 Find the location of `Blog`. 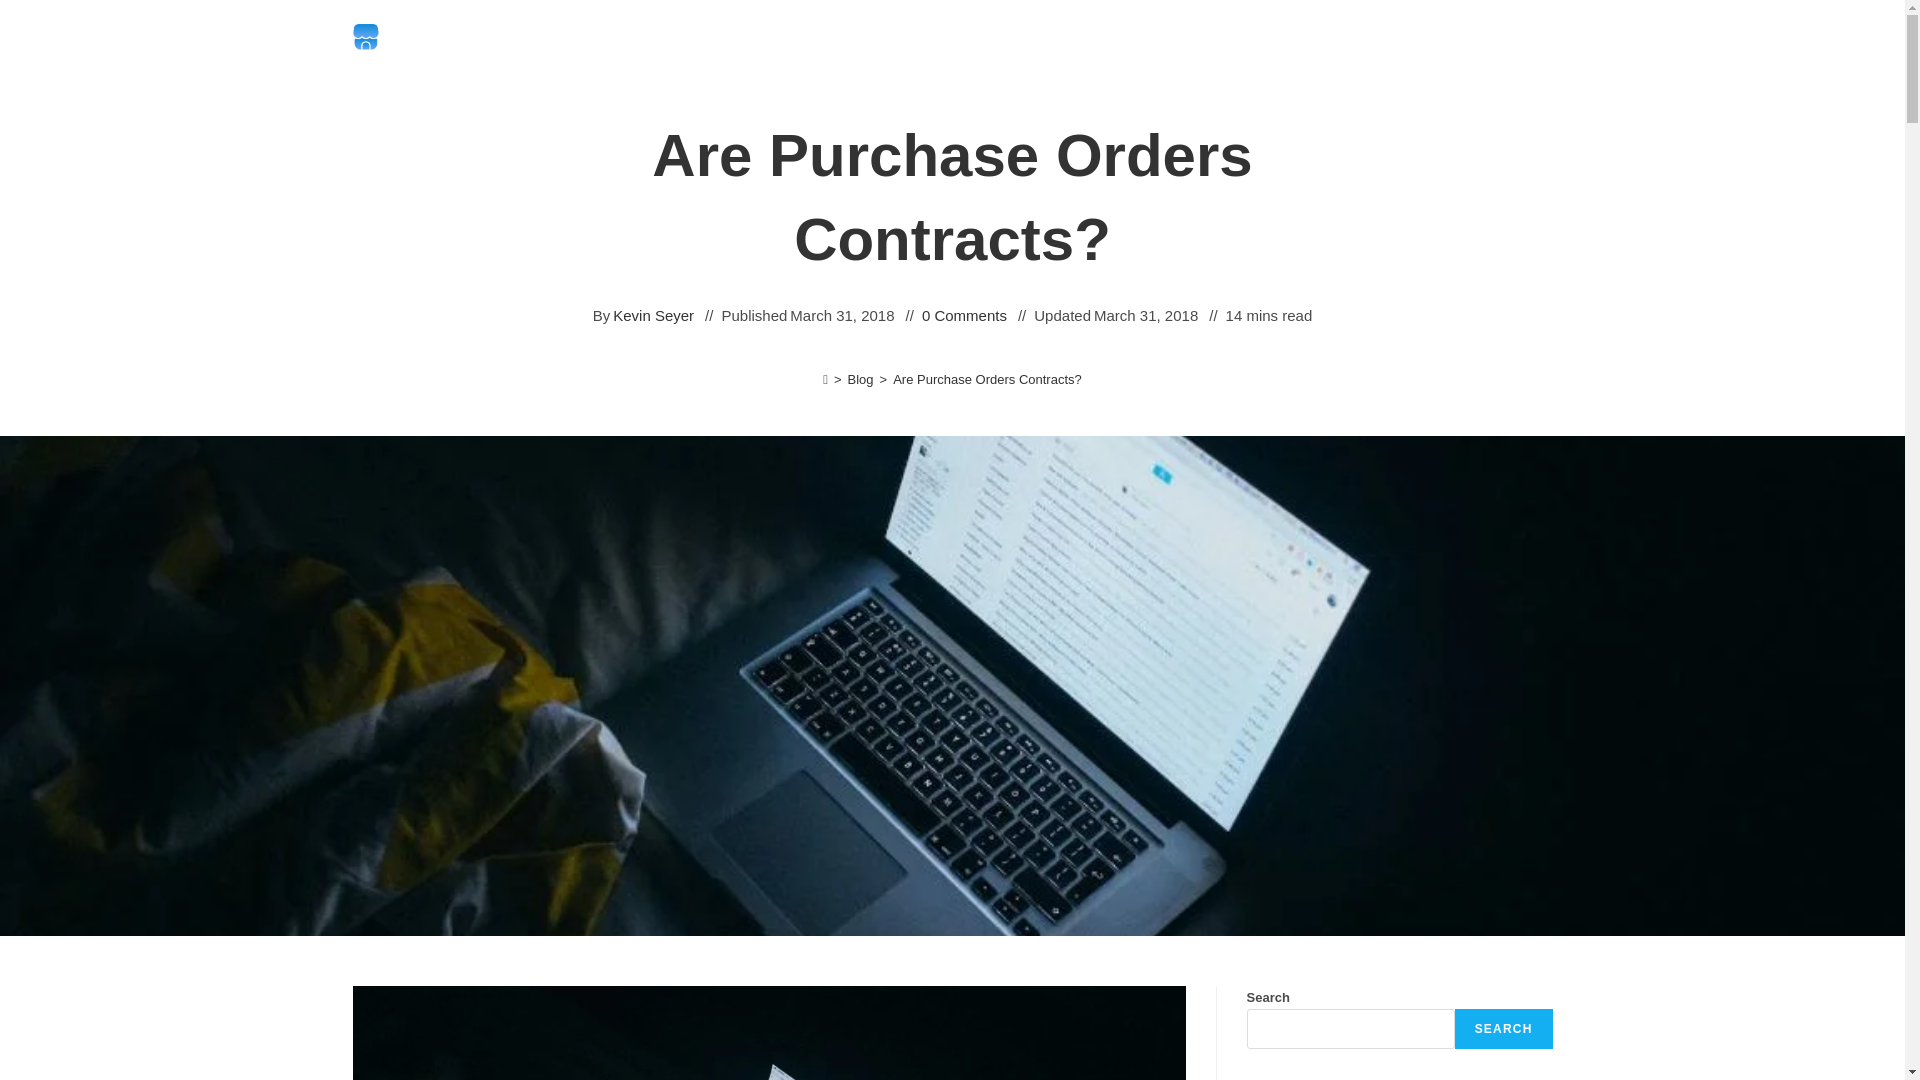

Blog is located at coordinates (860, 378).